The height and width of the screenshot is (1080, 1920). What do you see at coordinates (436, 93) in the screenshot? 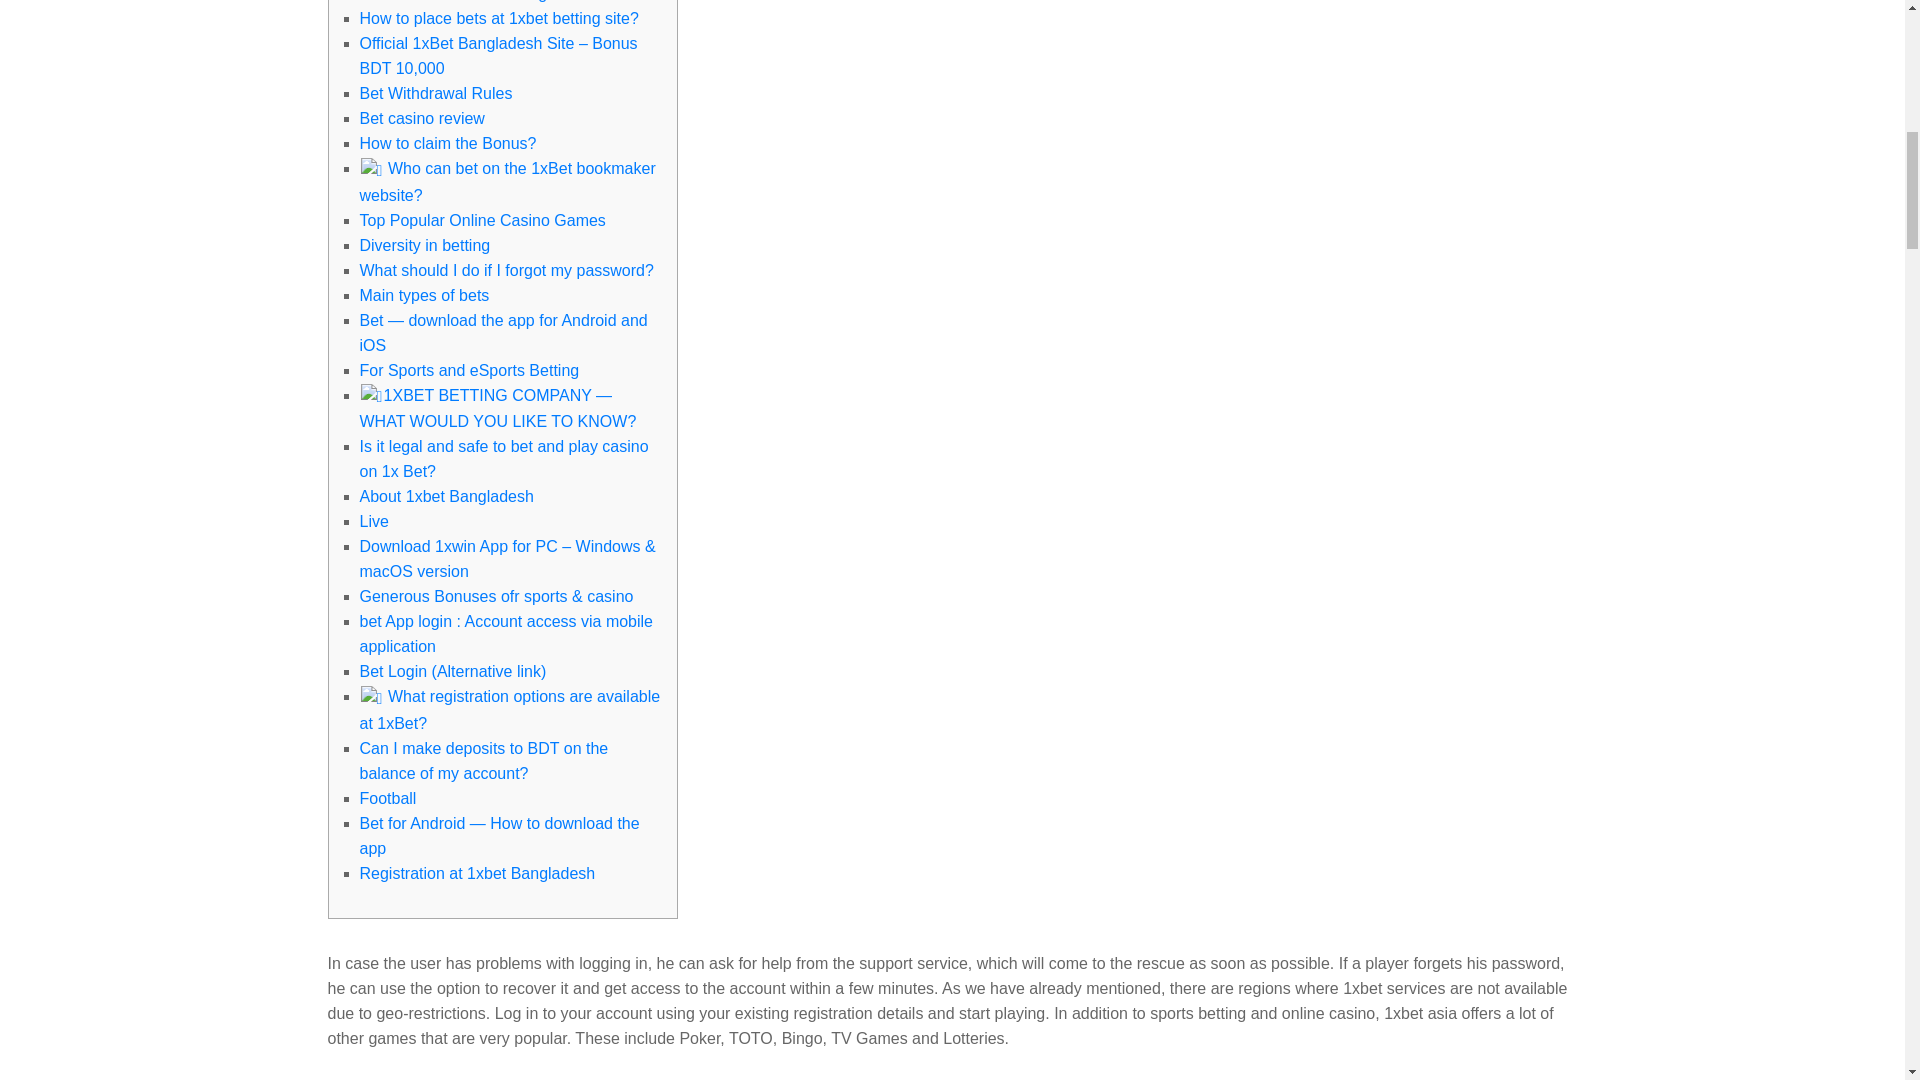
I see `Bet Withdrawal Rules` at bounding box center [436, 93].